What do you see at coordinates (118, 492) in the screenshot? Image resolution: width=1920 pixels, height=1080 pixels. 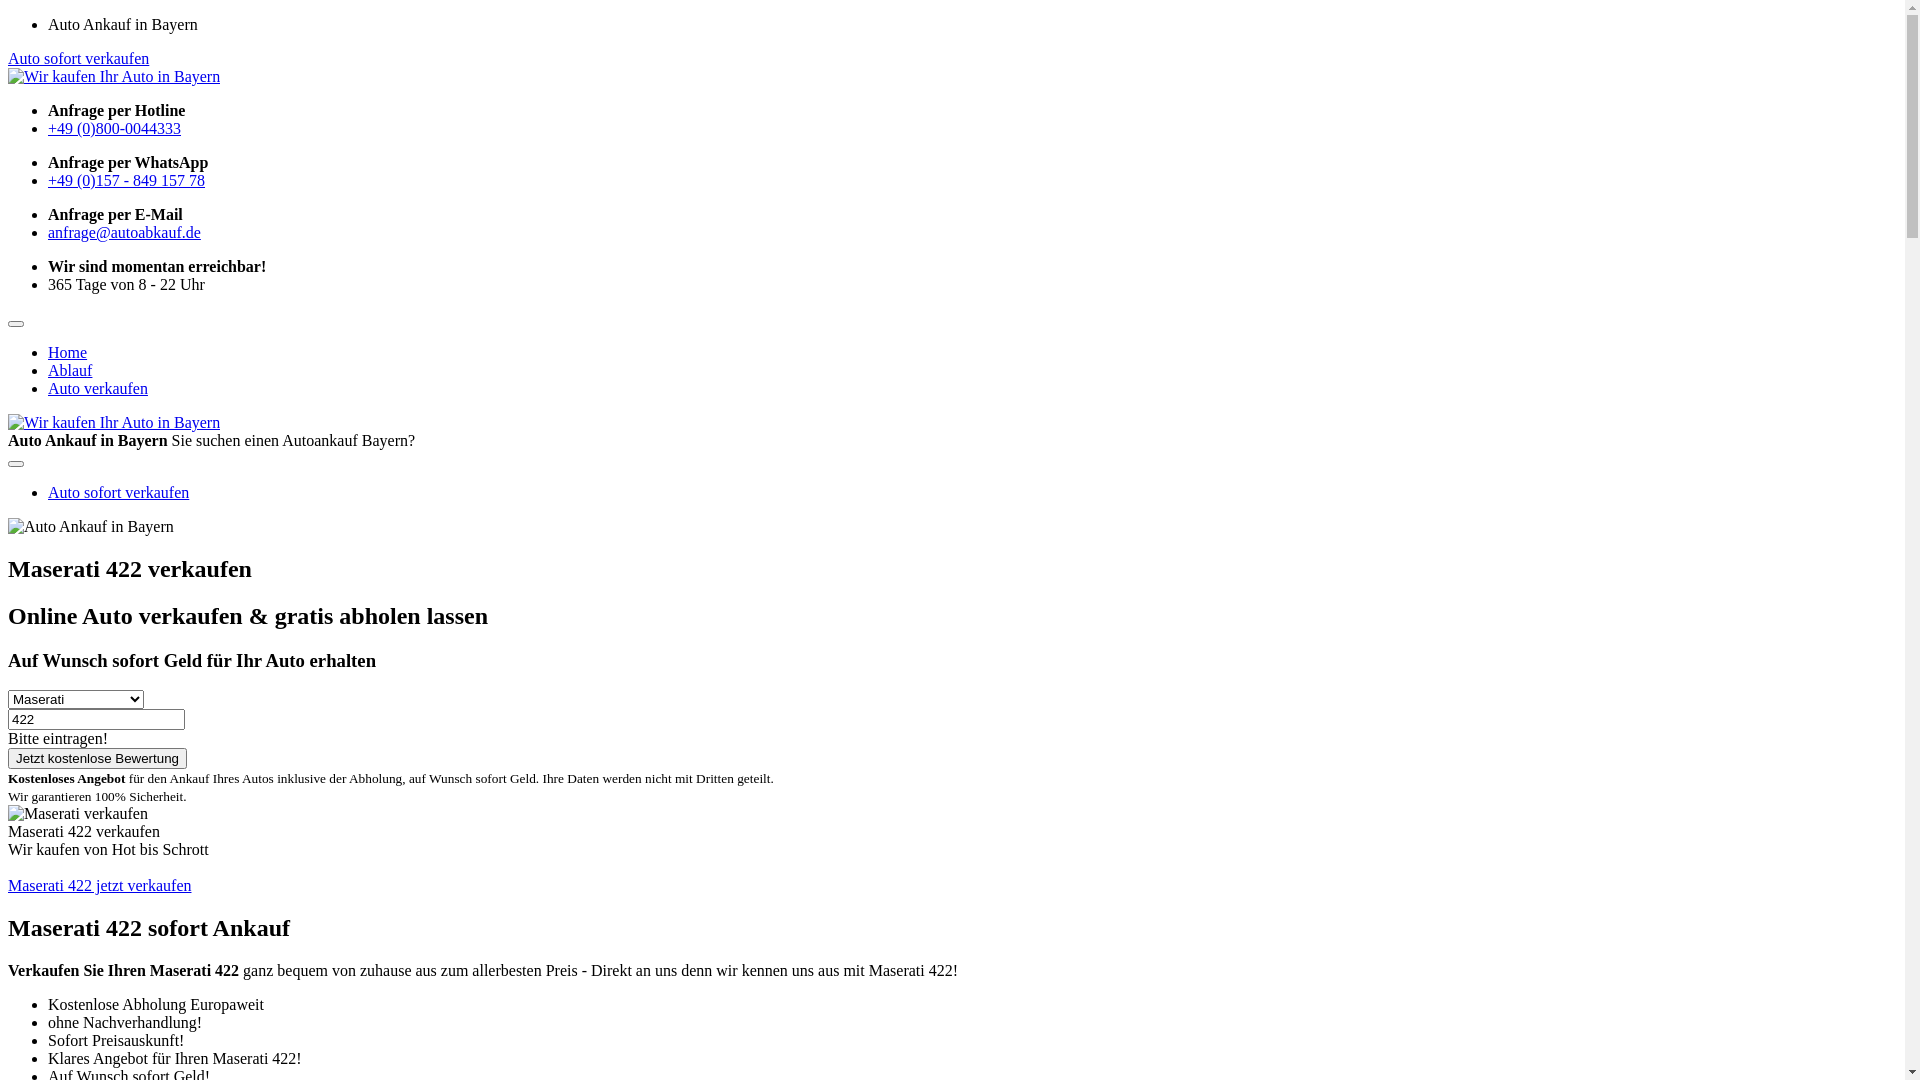 I see `Auto sofort verkaufen` at bounding box center [118, 492].